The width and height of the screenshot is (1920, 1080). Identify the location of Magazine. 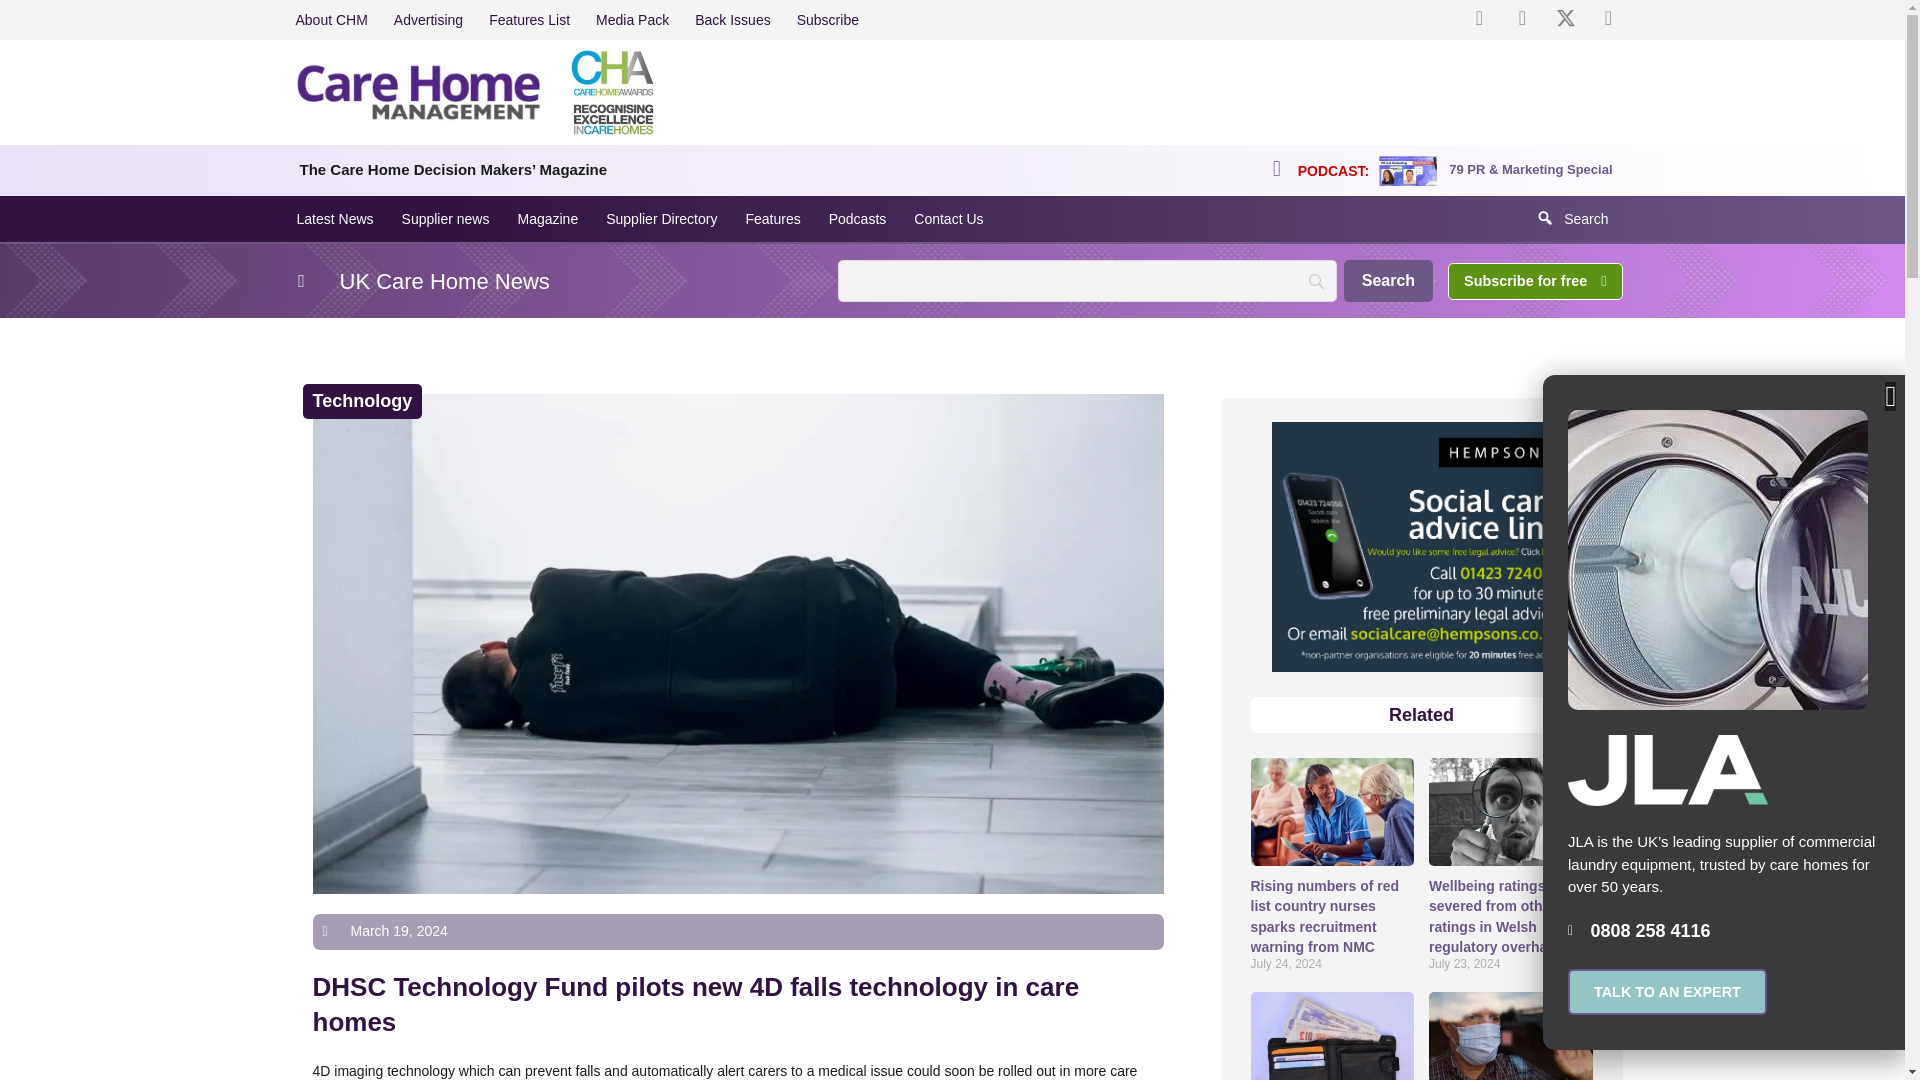
(547, 218).